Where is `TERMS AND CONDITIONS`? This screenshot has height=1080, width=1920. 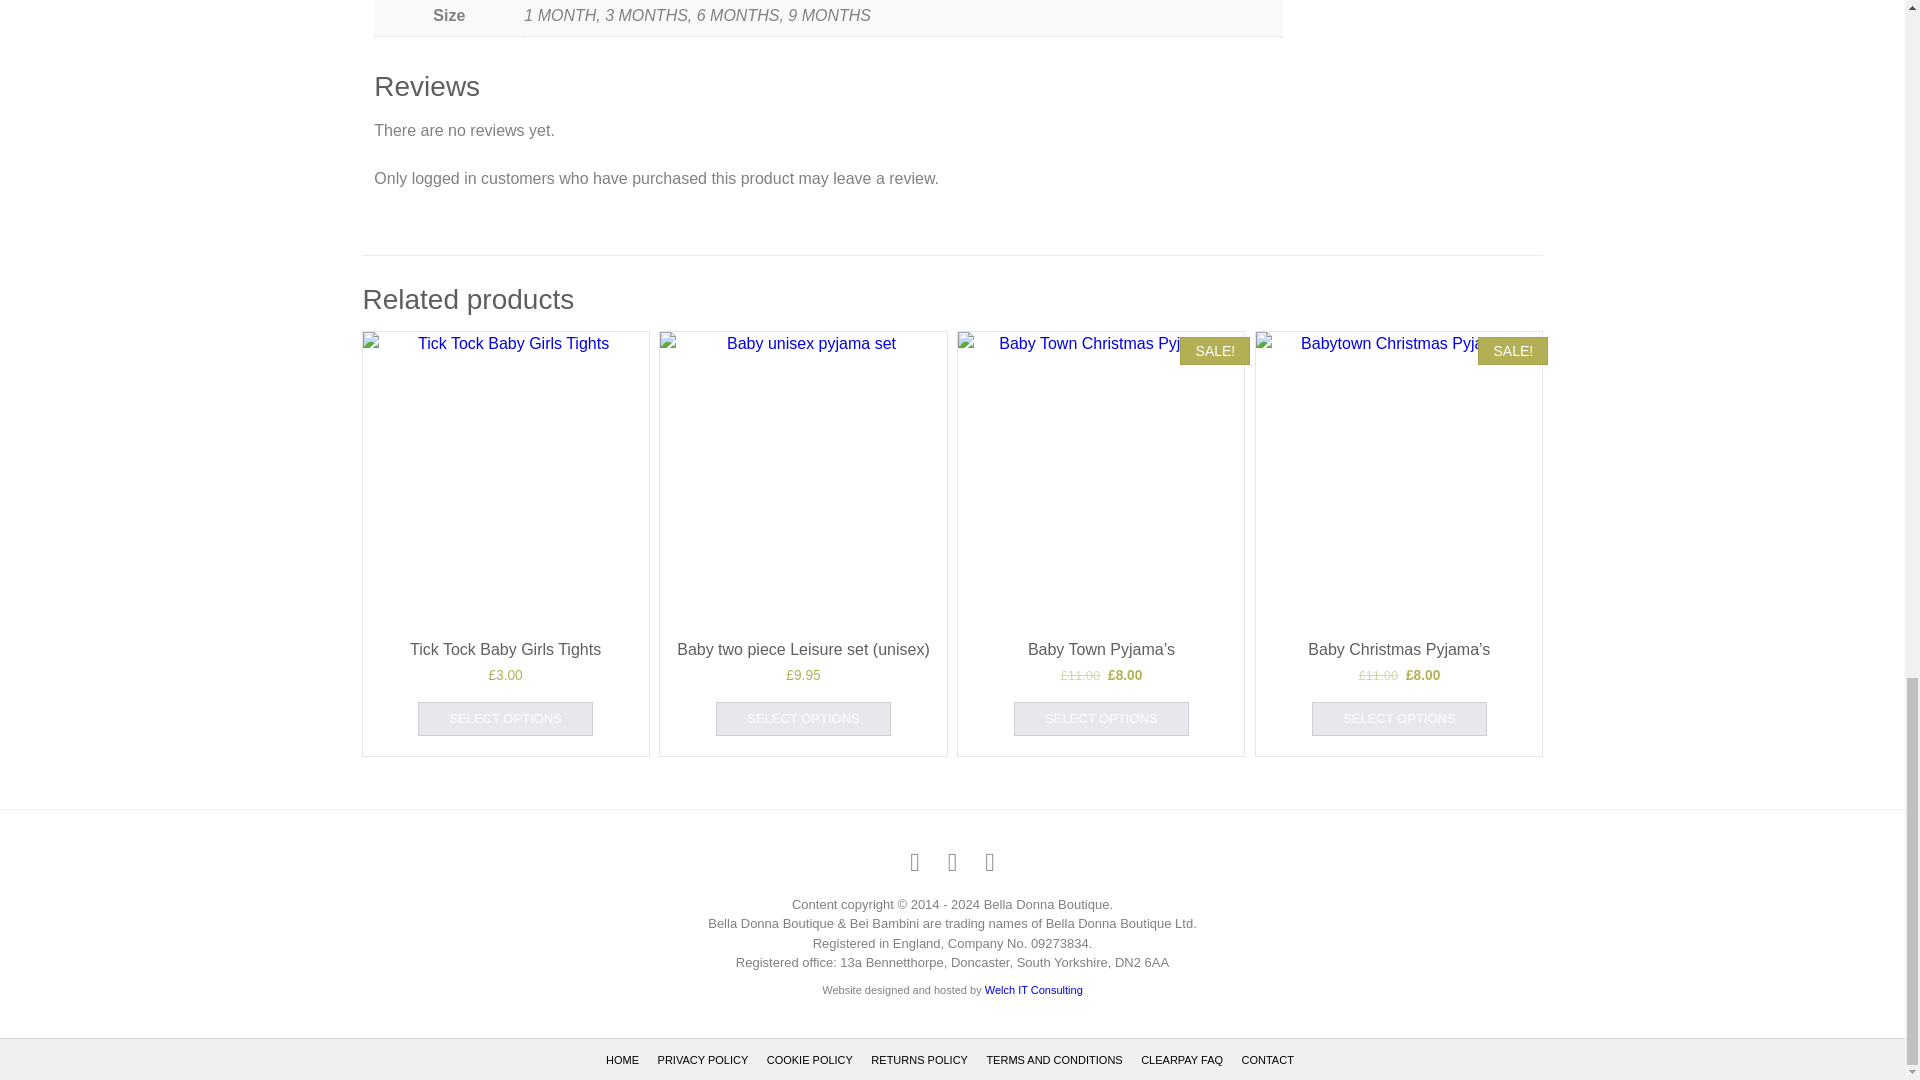 TERMS AND CONDITIONS is located at coordinates (1054, 1060).